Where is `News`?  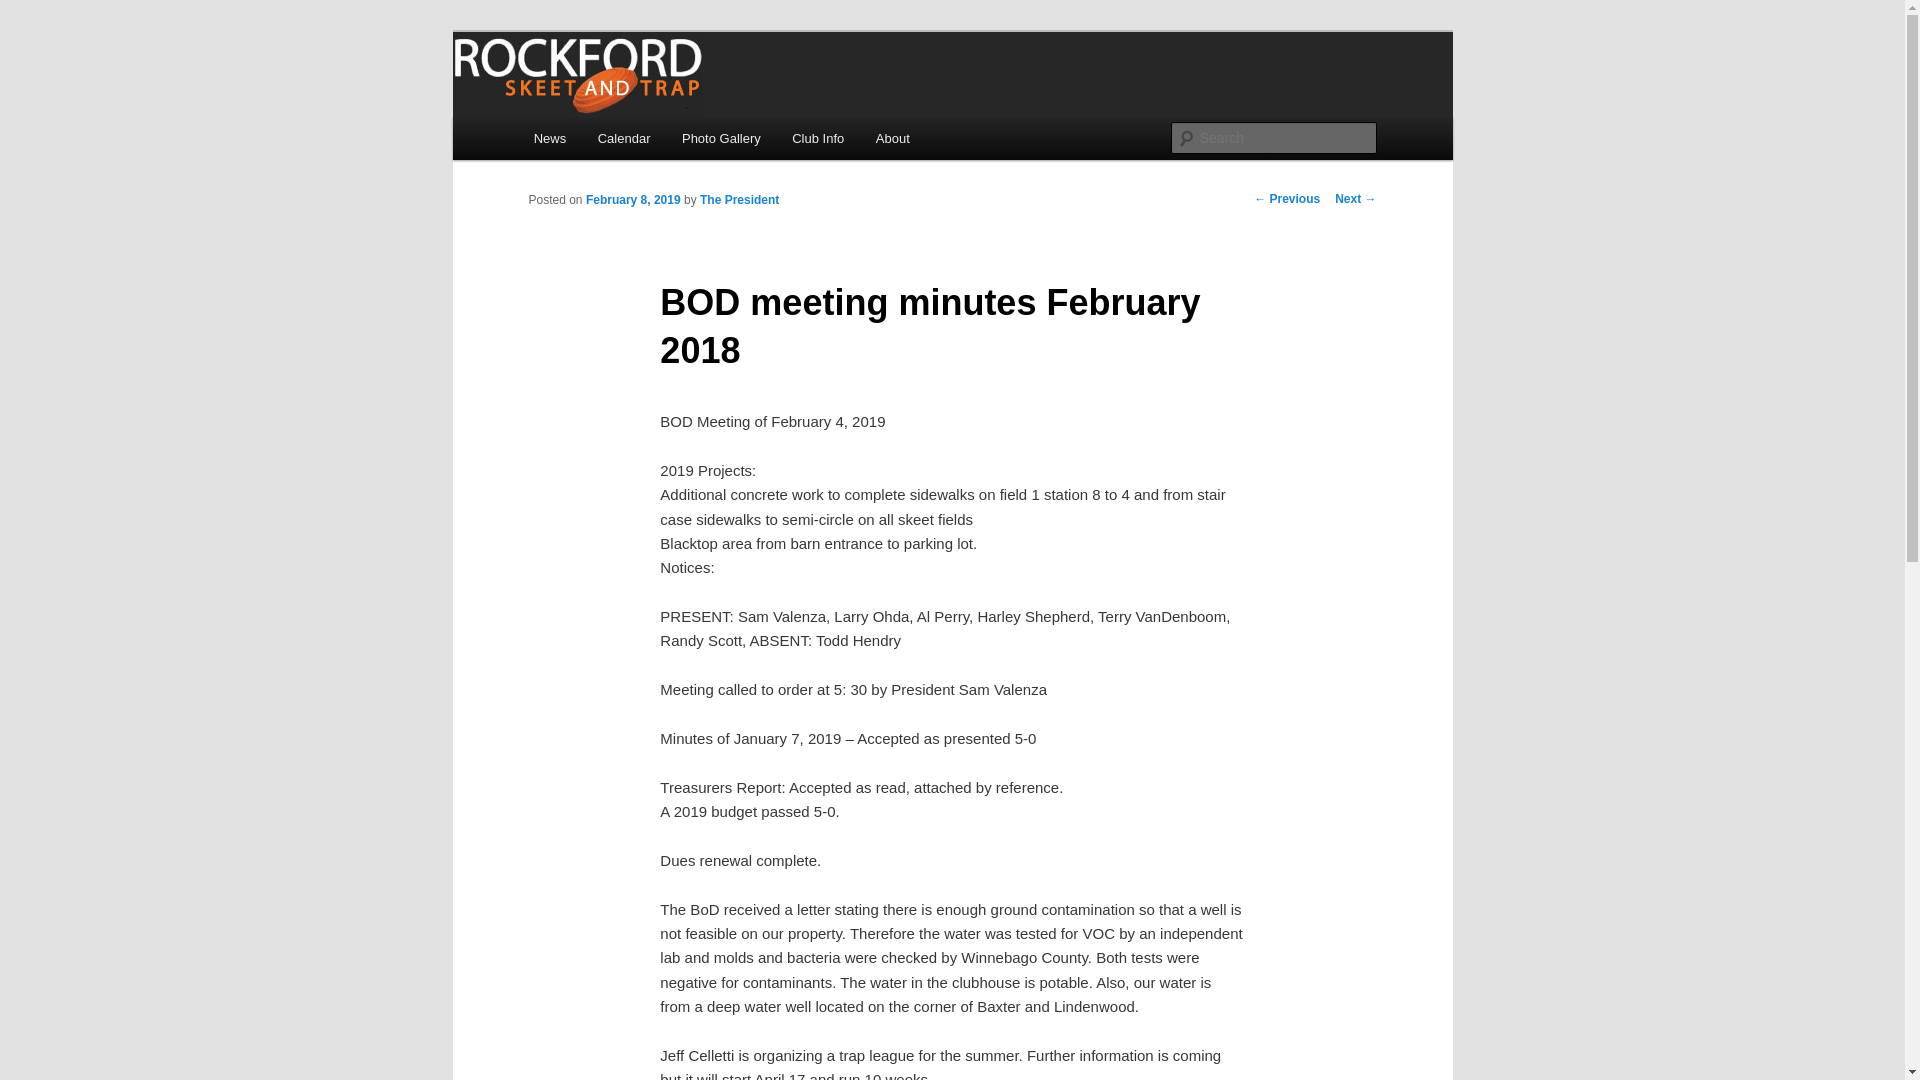
News is located at coordinates (550, 138).